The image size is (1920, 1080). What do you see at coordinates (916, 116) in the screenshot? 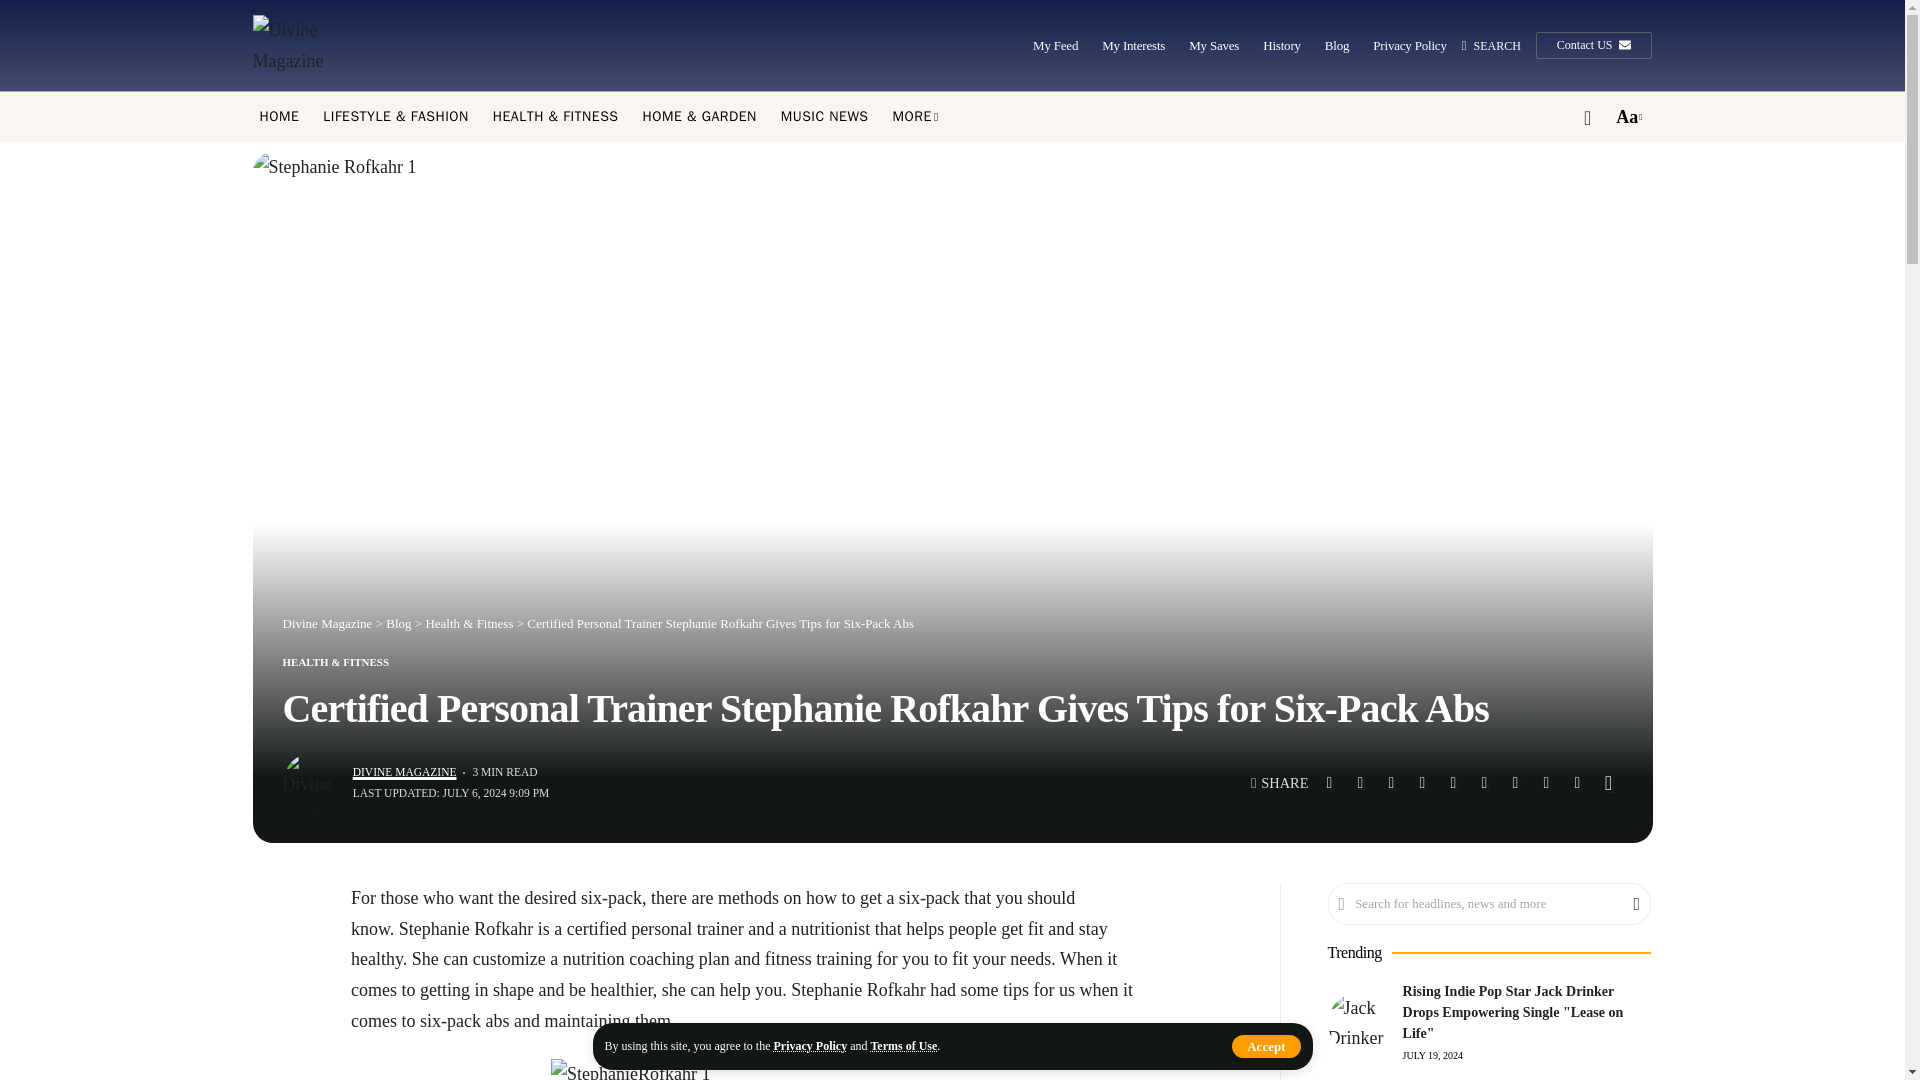
I see `MORE` at bounding box center [916, 116].